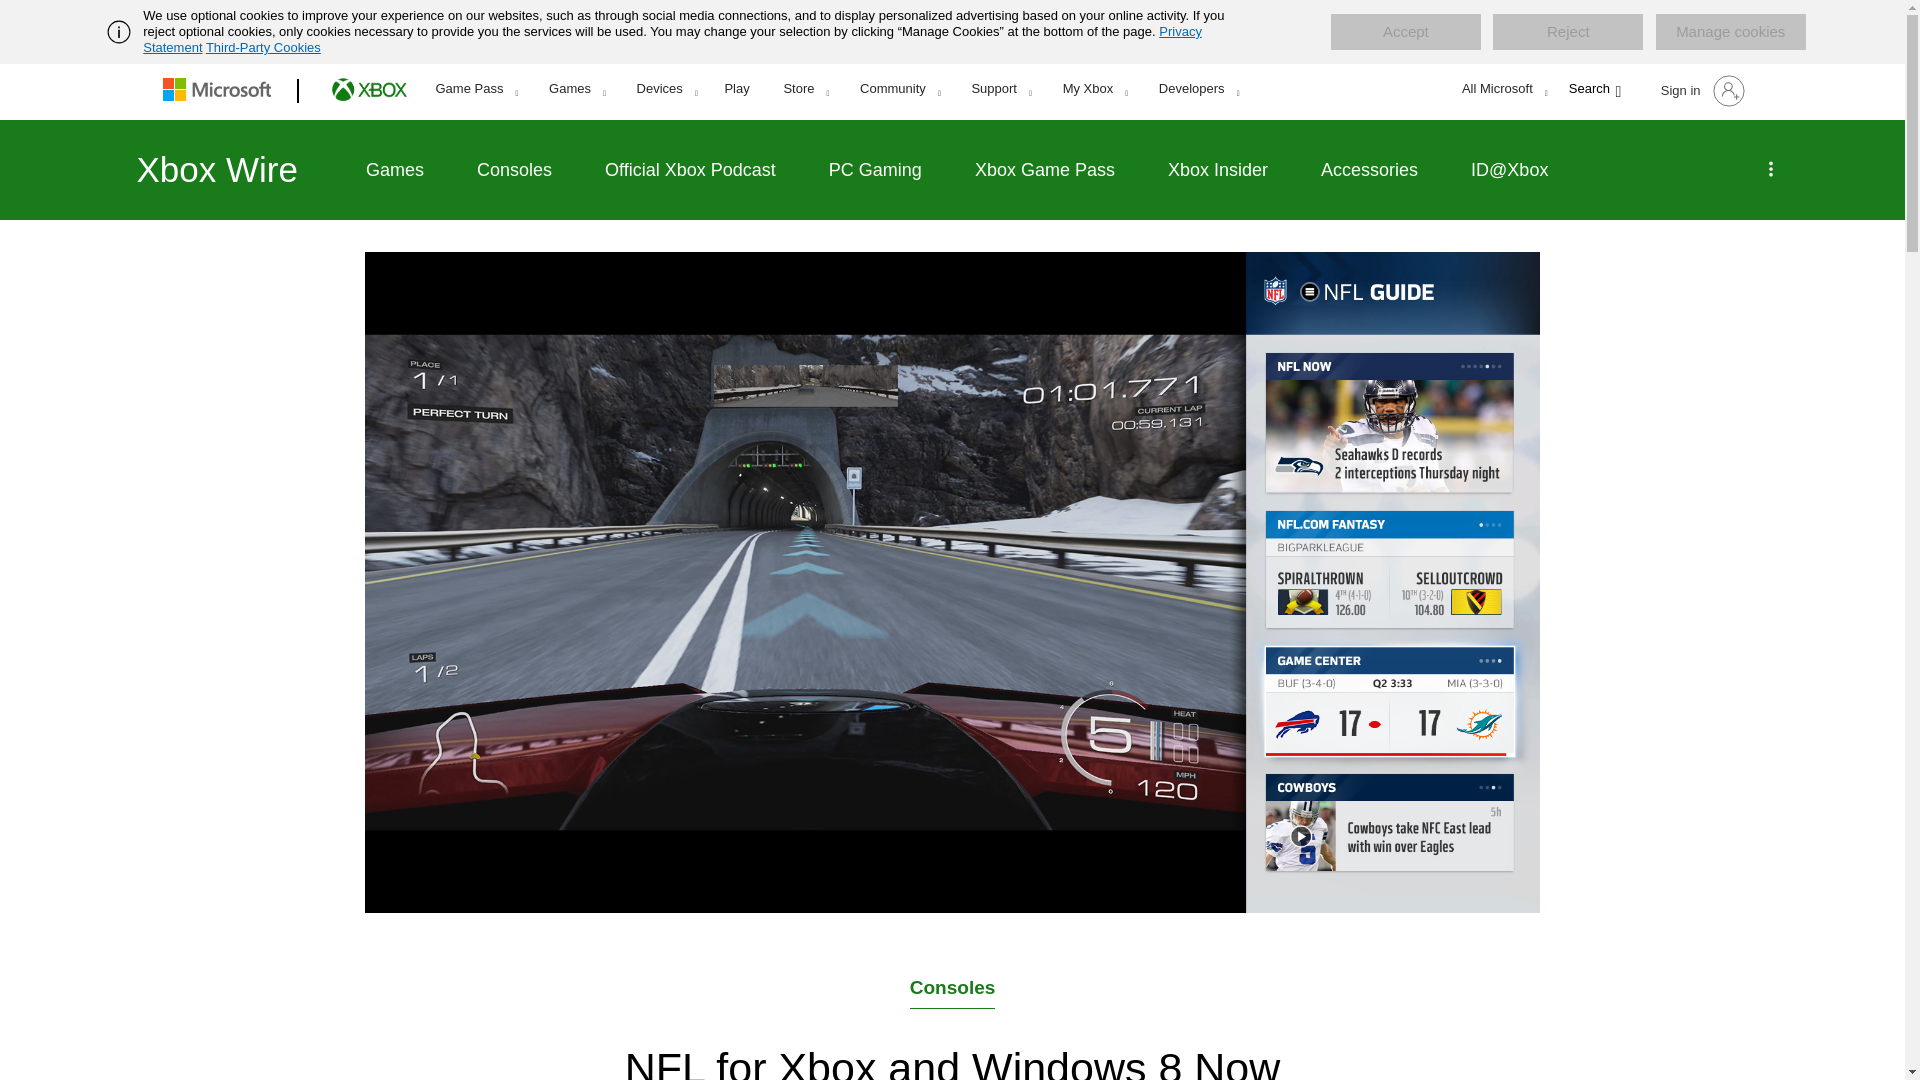  Describe the element at coordinates (262, 47) in the screenshot. I see `Third-Party Cookies` at that location.